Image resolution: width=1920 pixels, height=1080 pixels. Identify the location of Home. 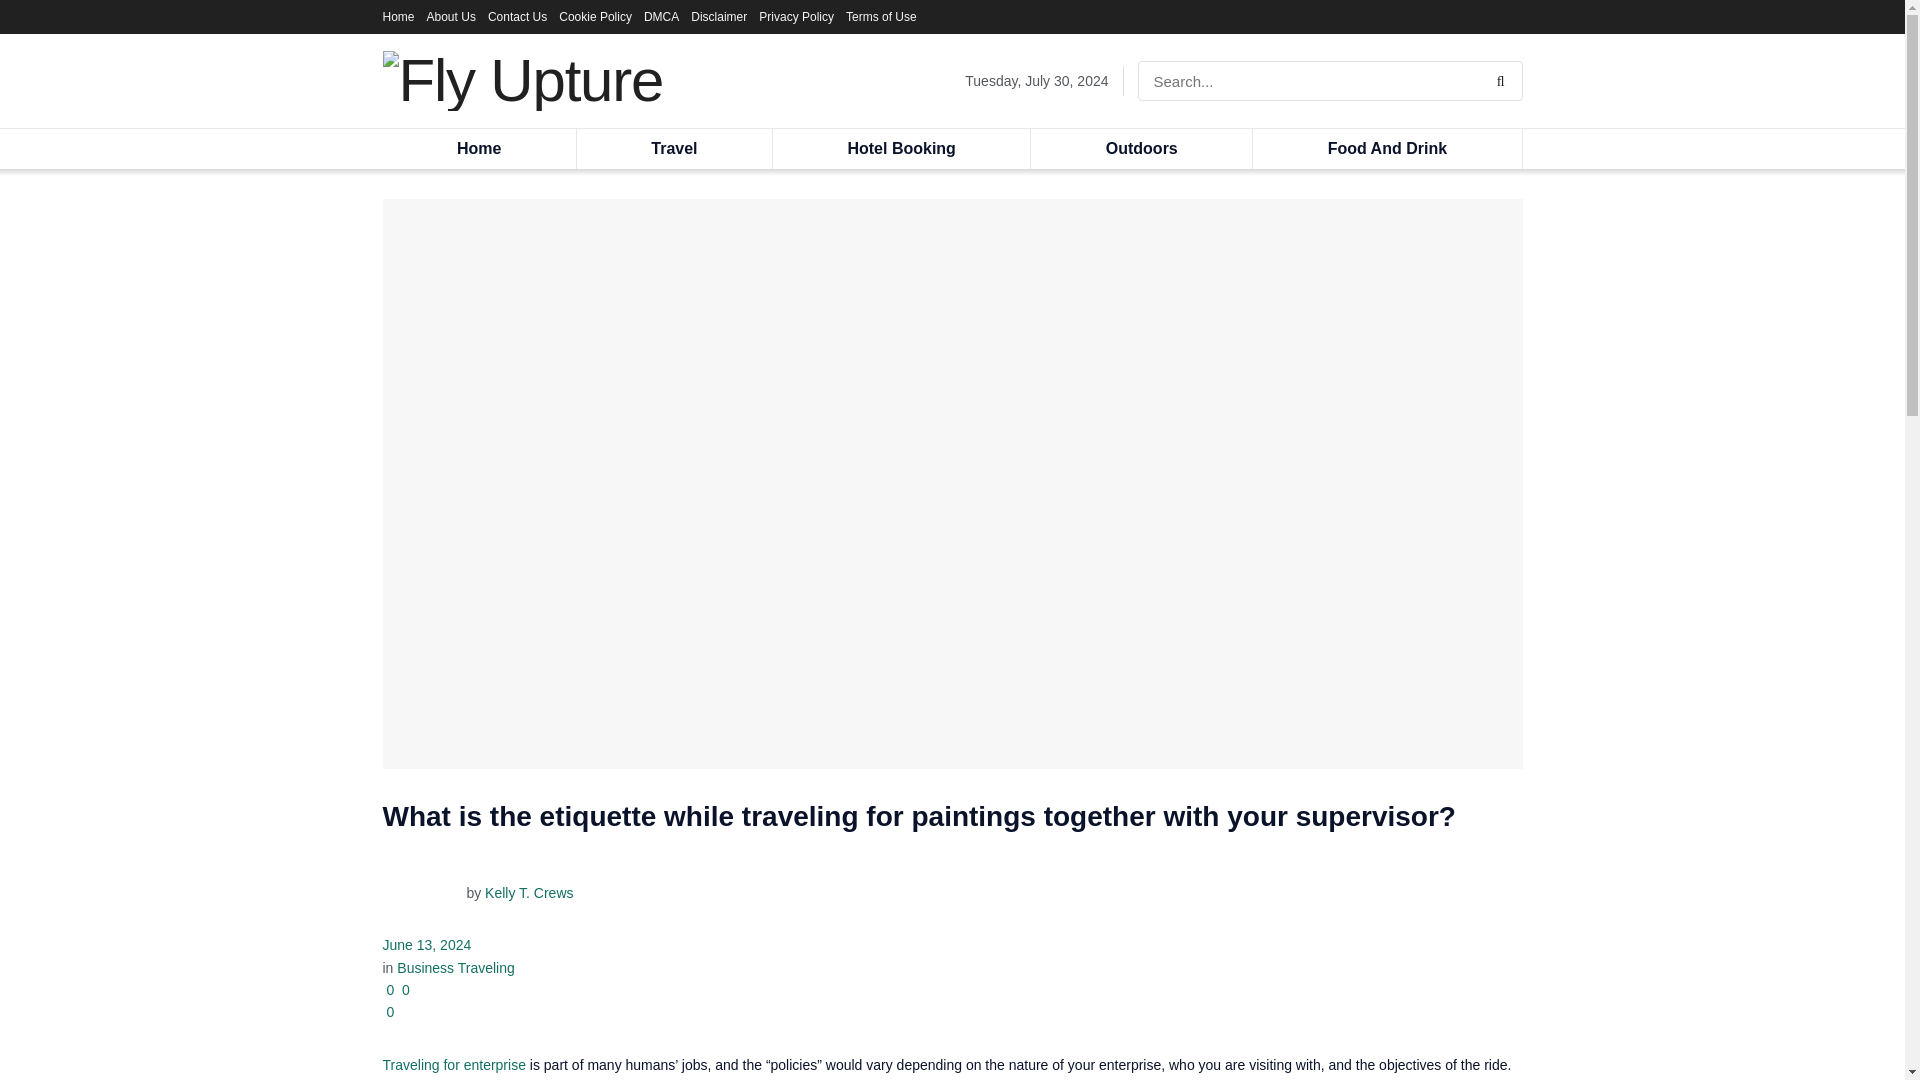
(478, 148).